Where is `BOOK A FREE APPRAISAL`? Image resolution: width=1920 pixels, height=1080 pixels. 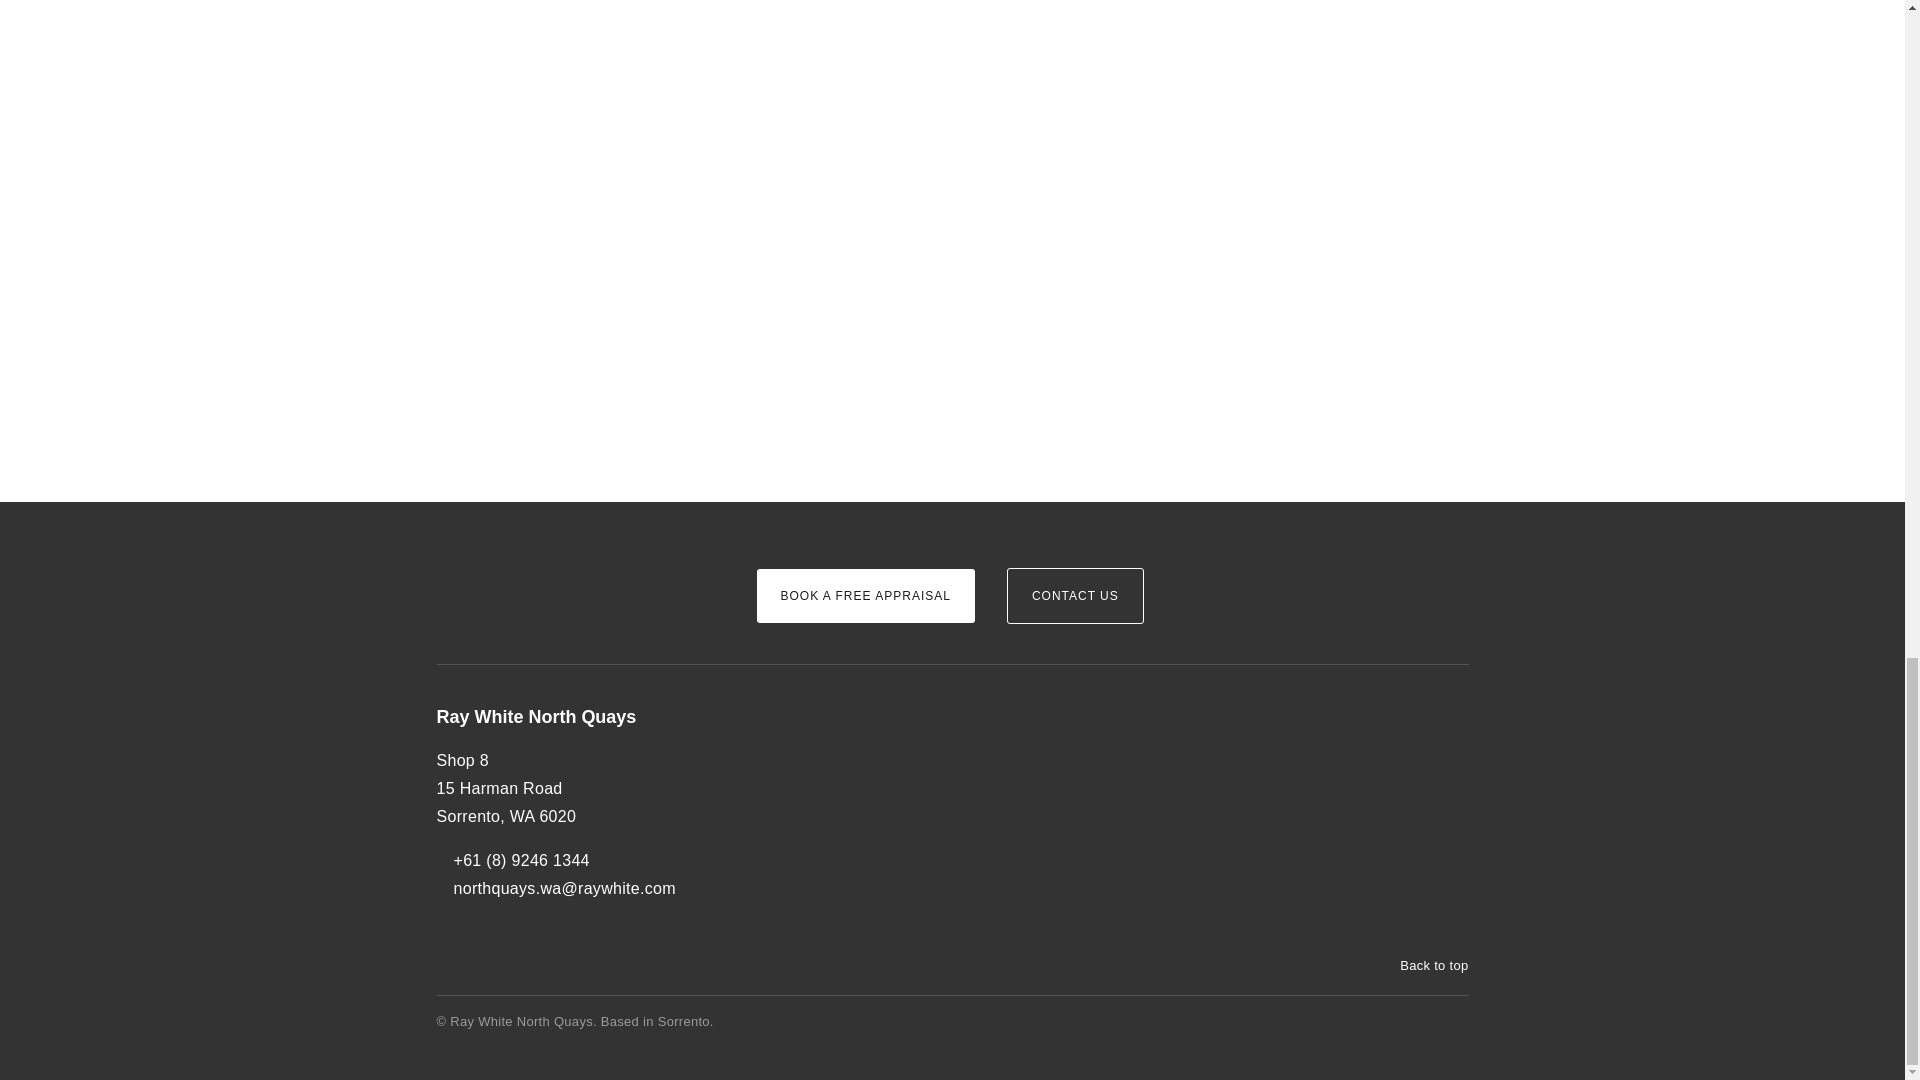 BOOK A FREE APPRAISAL is located at coordinates (864, 596).